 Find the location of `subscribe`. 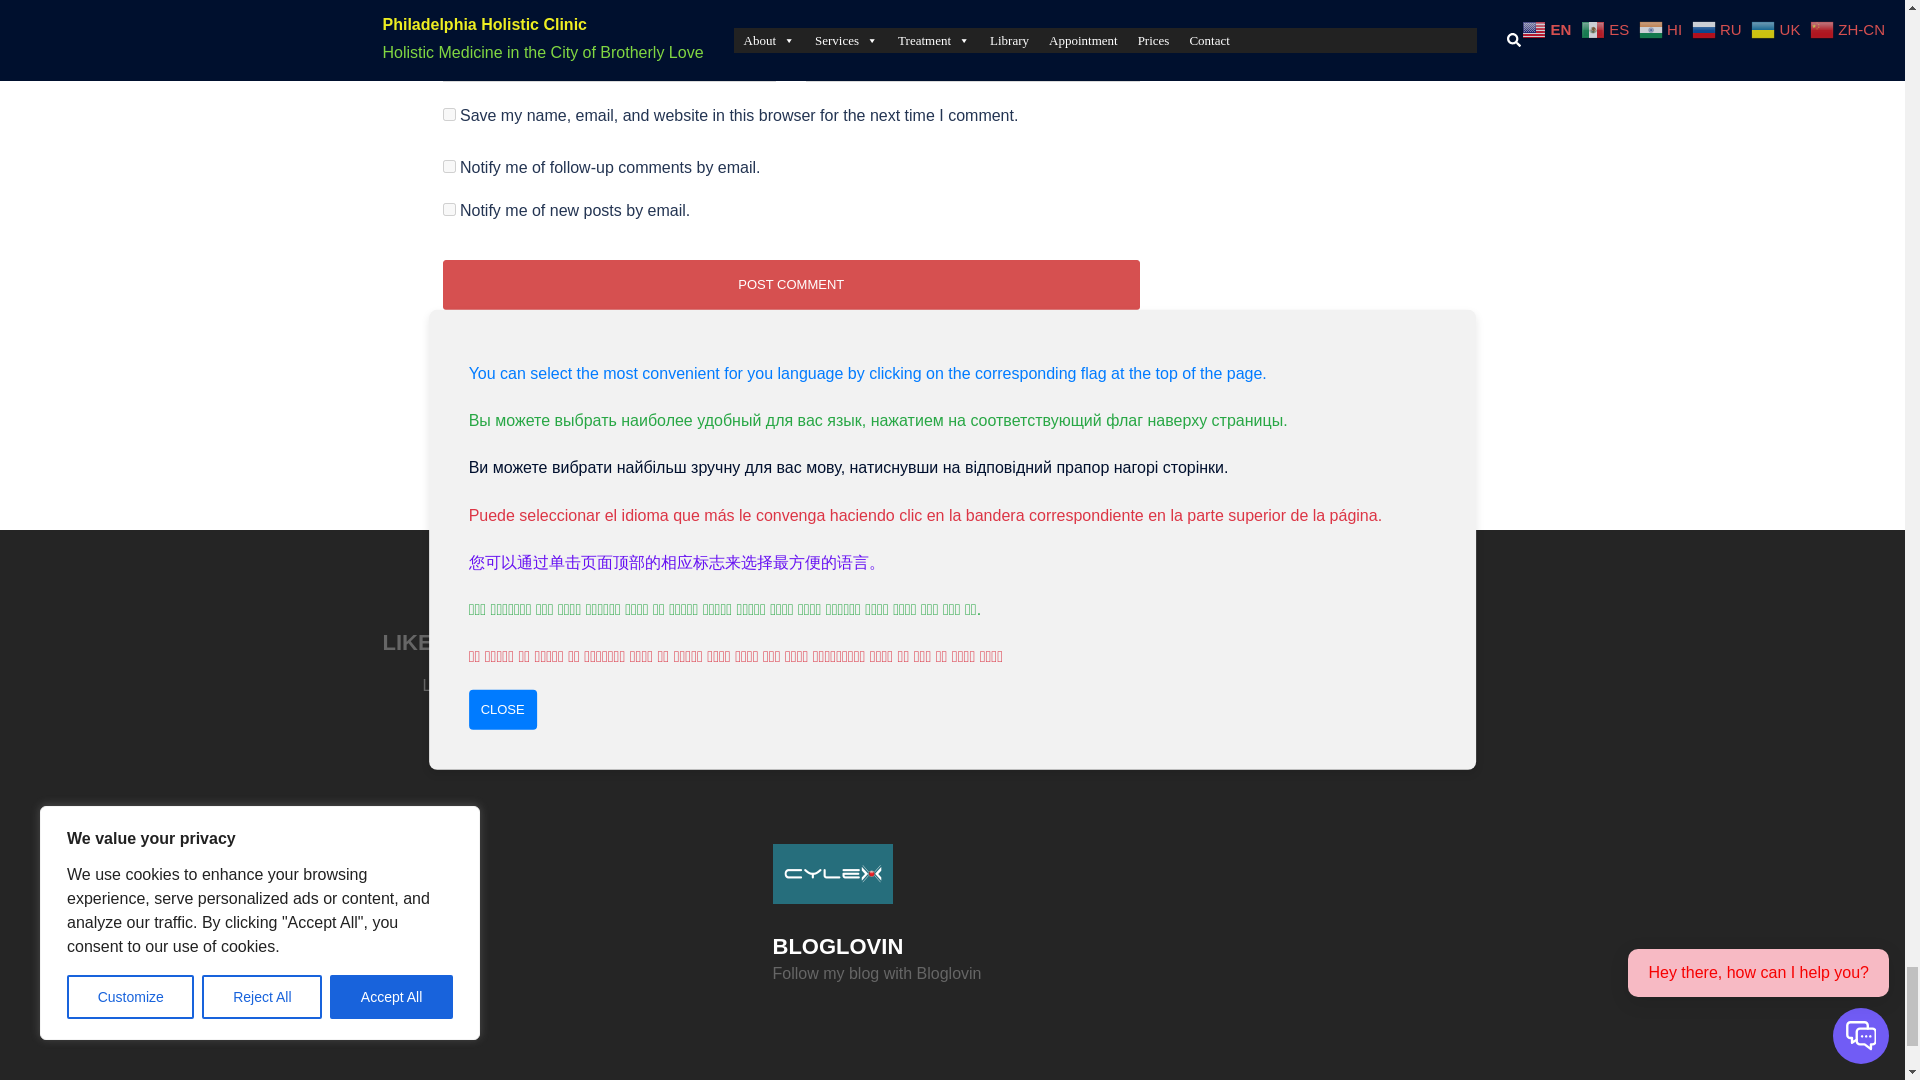

subscribe is located at coordinates (448, 166).